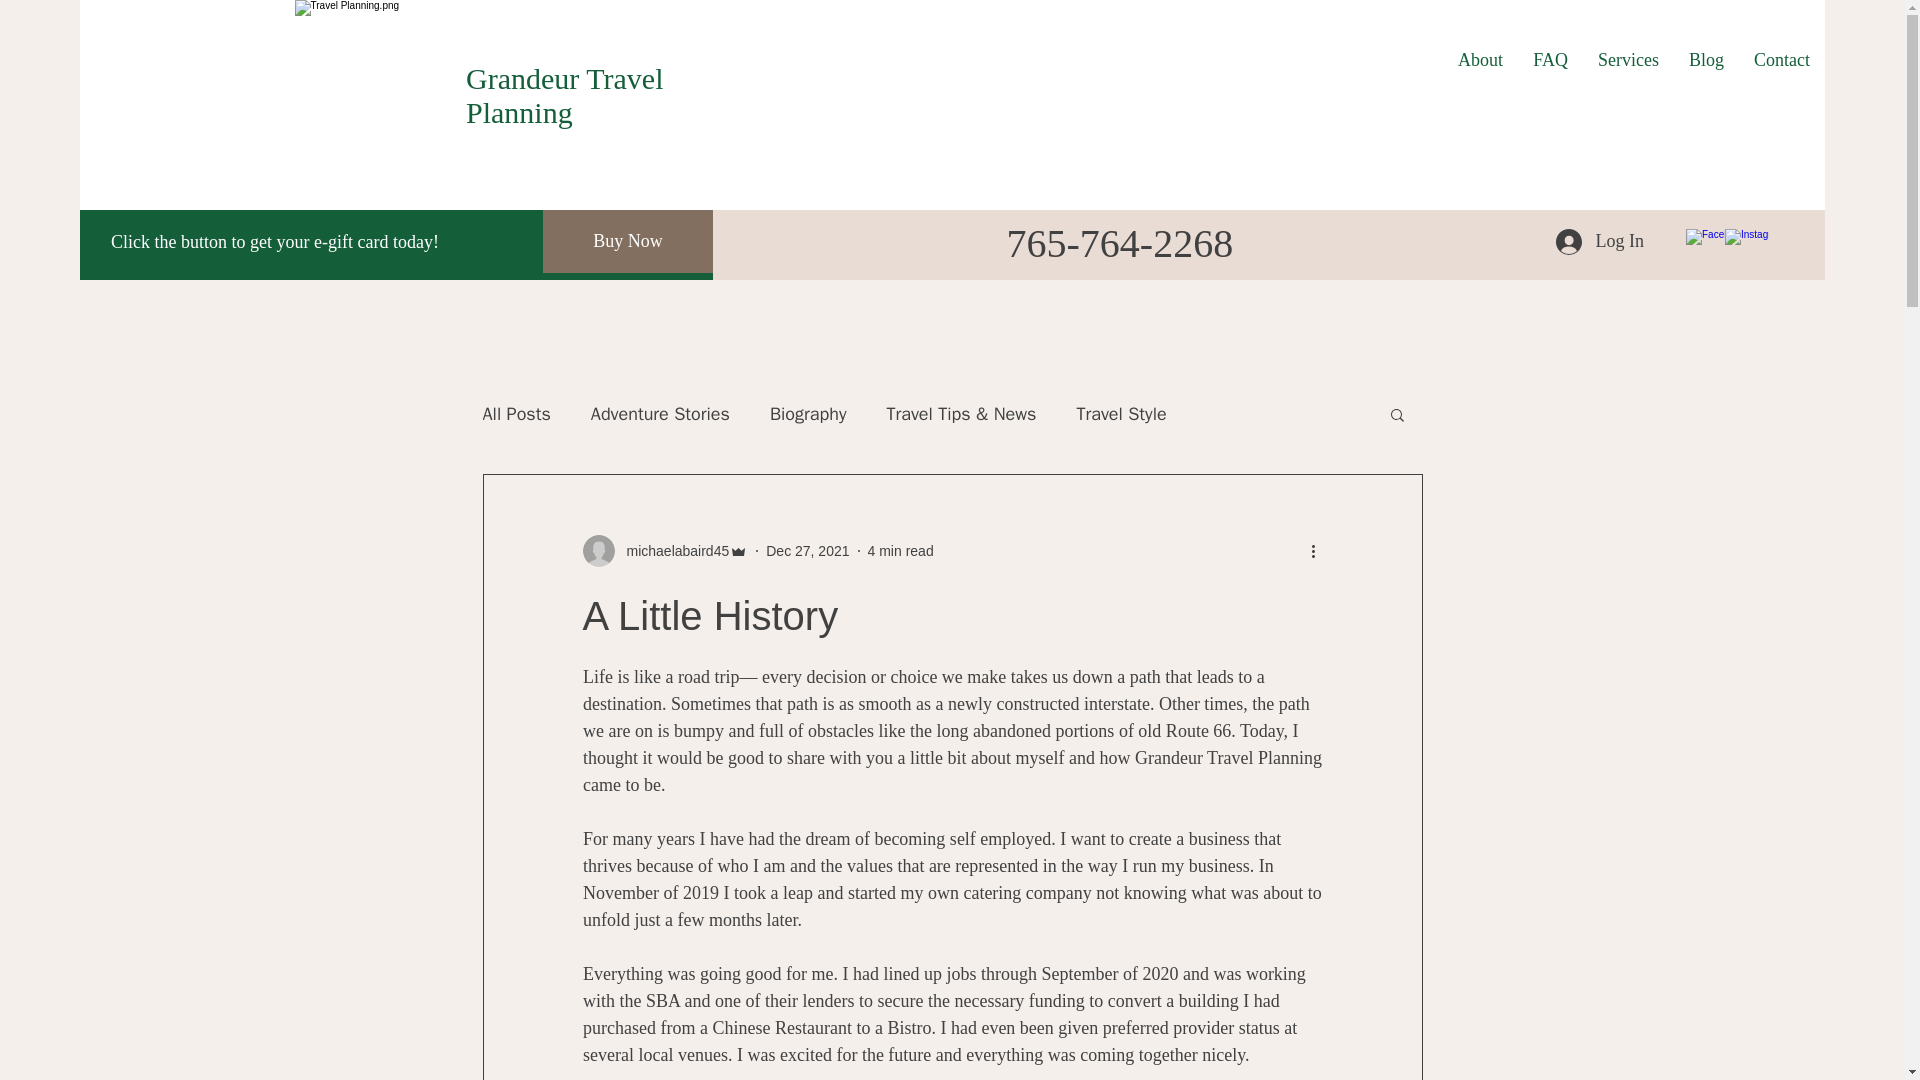 This screenshot has width=1920, height=1080. Describe the element at coordinates (1600, 241) in the screenshot. I see `Log In` at that location.